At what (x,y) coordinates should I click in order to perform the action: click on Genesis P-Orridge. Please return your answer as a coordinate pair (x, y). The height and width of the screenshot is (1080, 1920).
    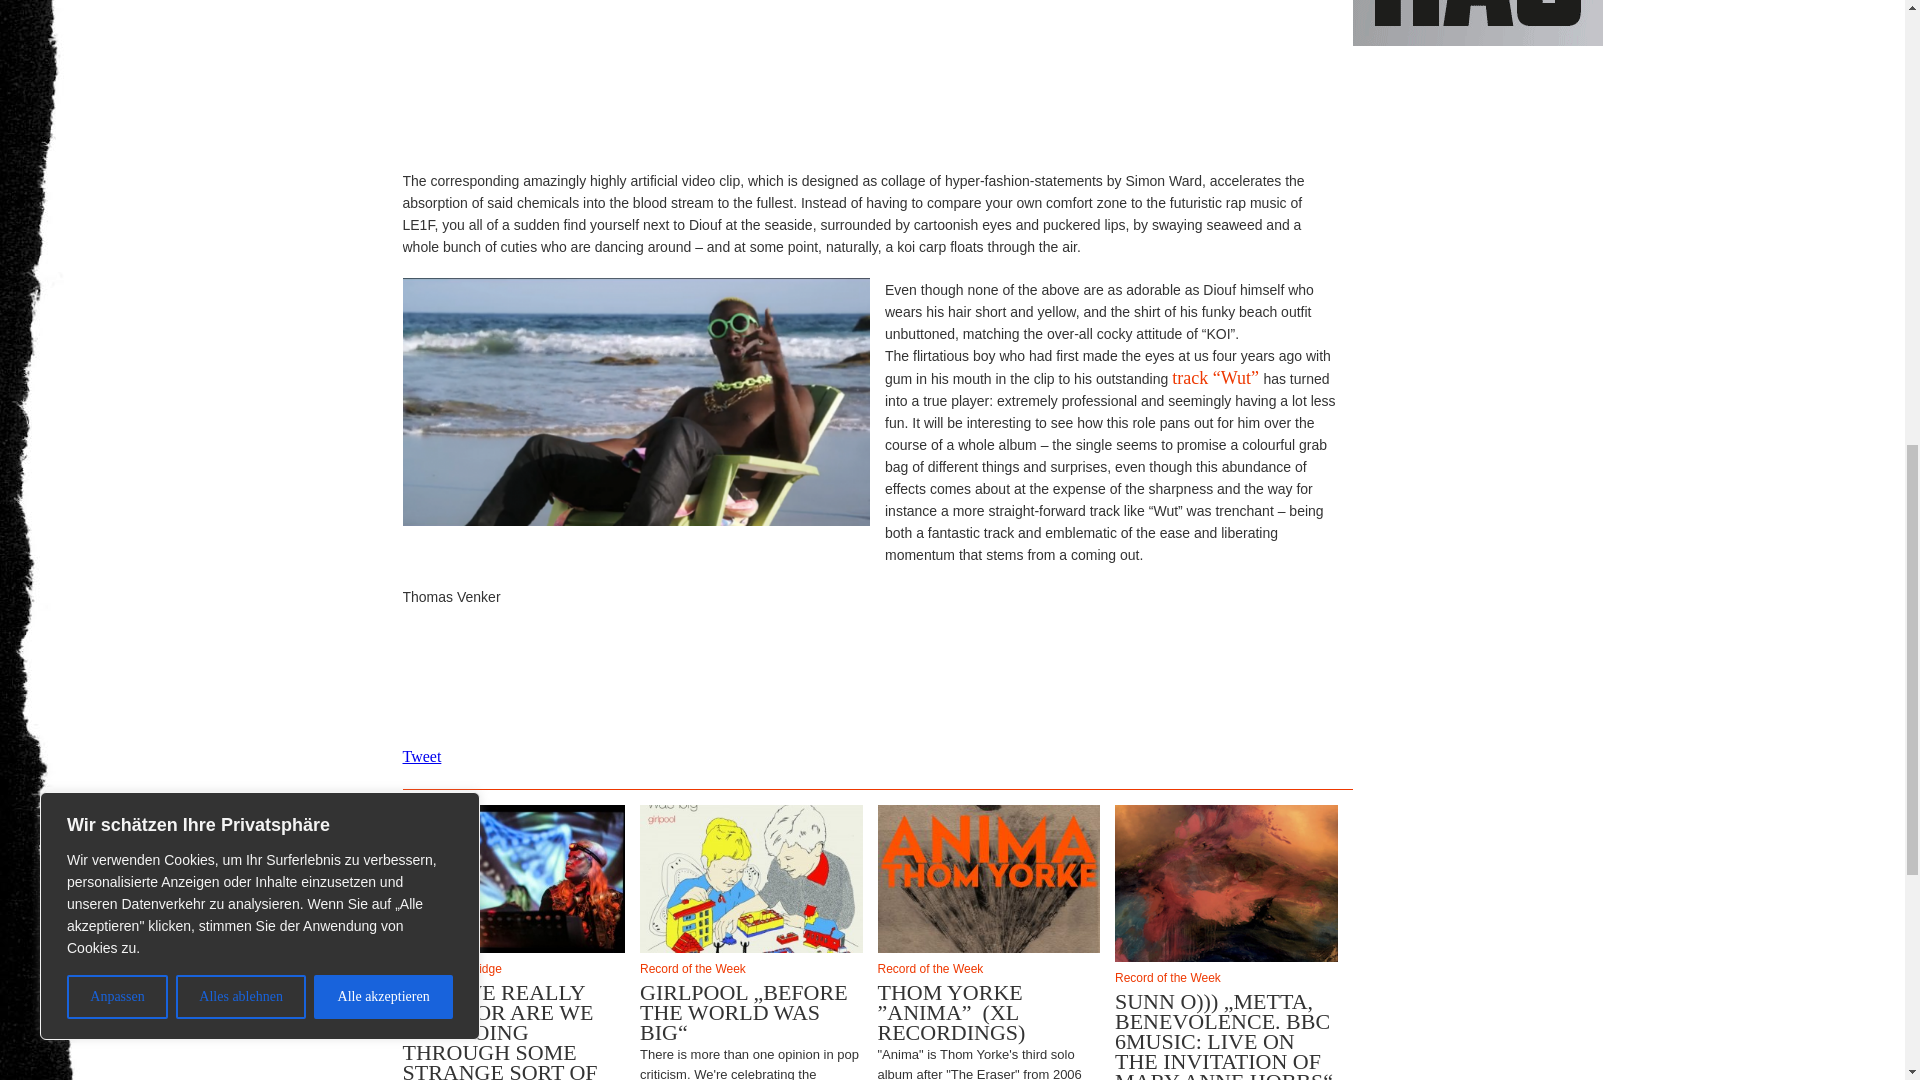
    Looking at the image, I should click on (513, 969).